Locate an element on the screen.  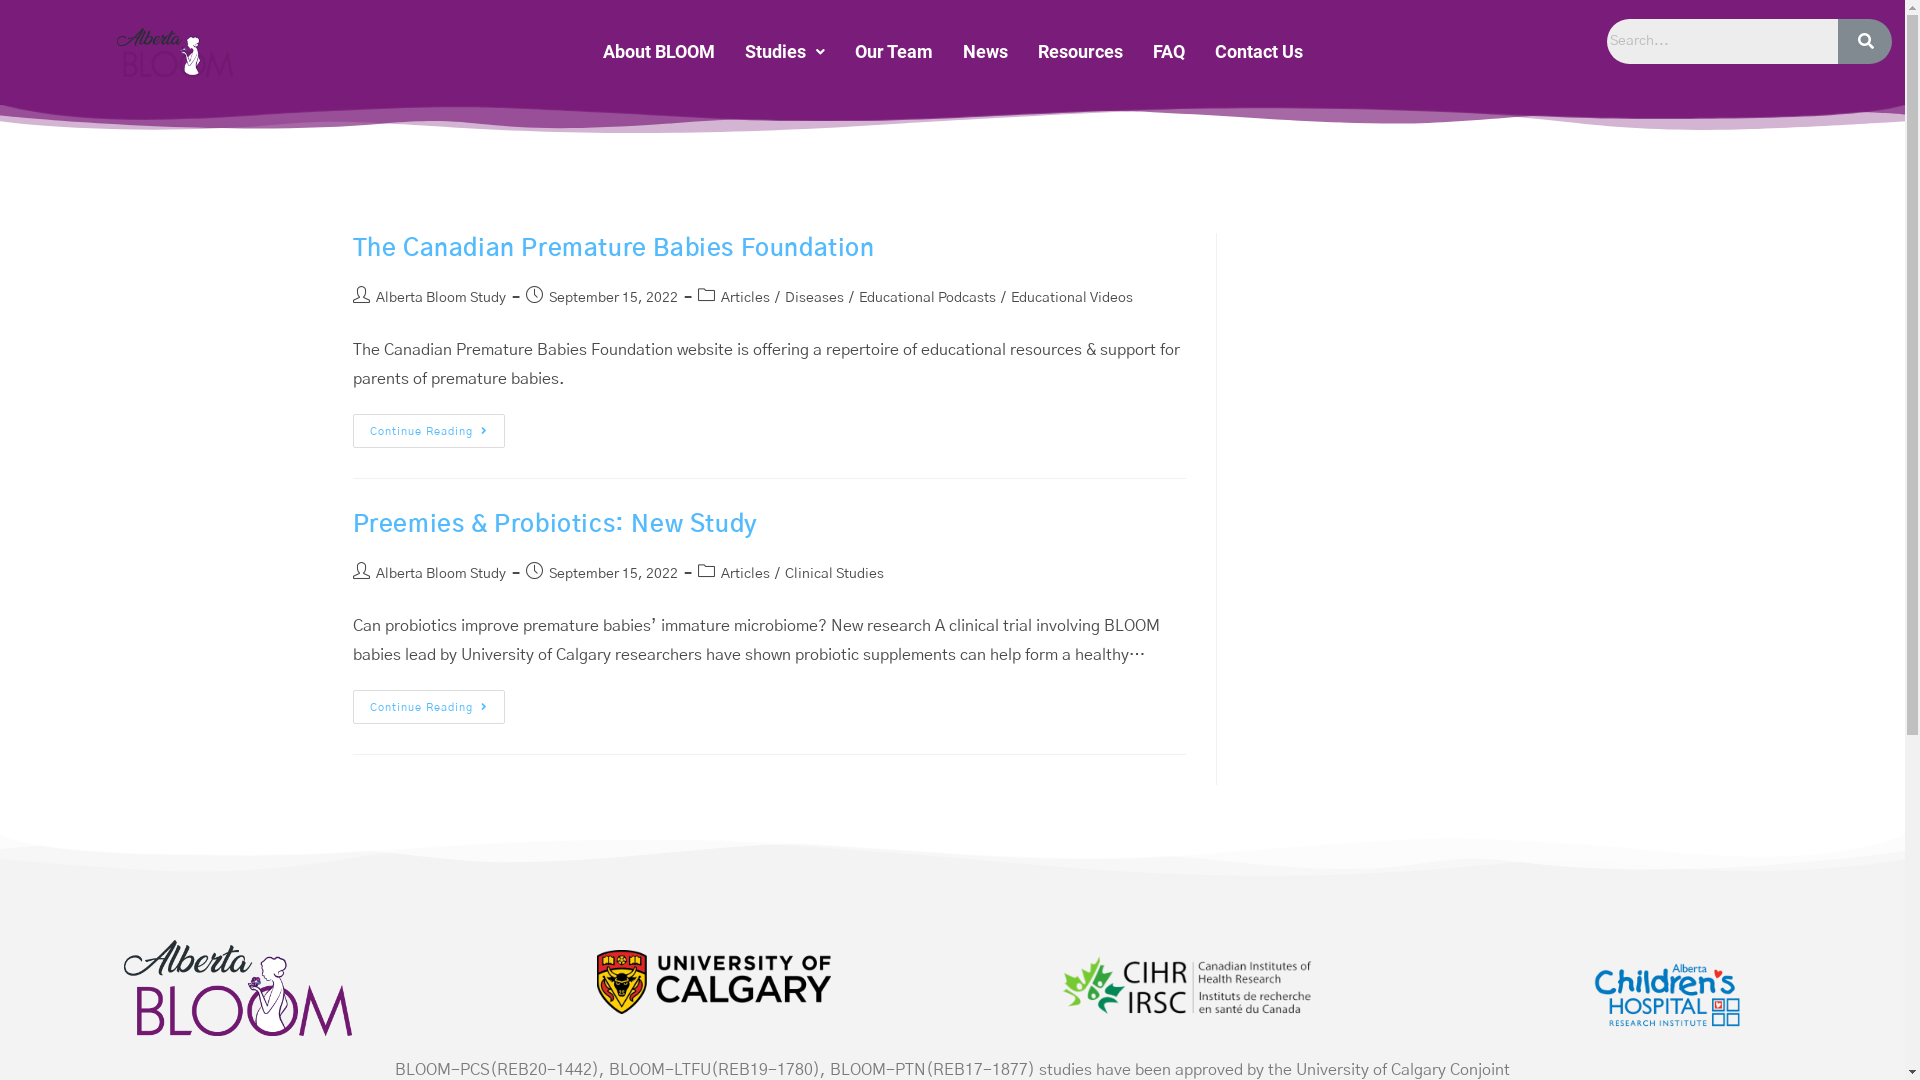
News is located at coordinates (986, 52).